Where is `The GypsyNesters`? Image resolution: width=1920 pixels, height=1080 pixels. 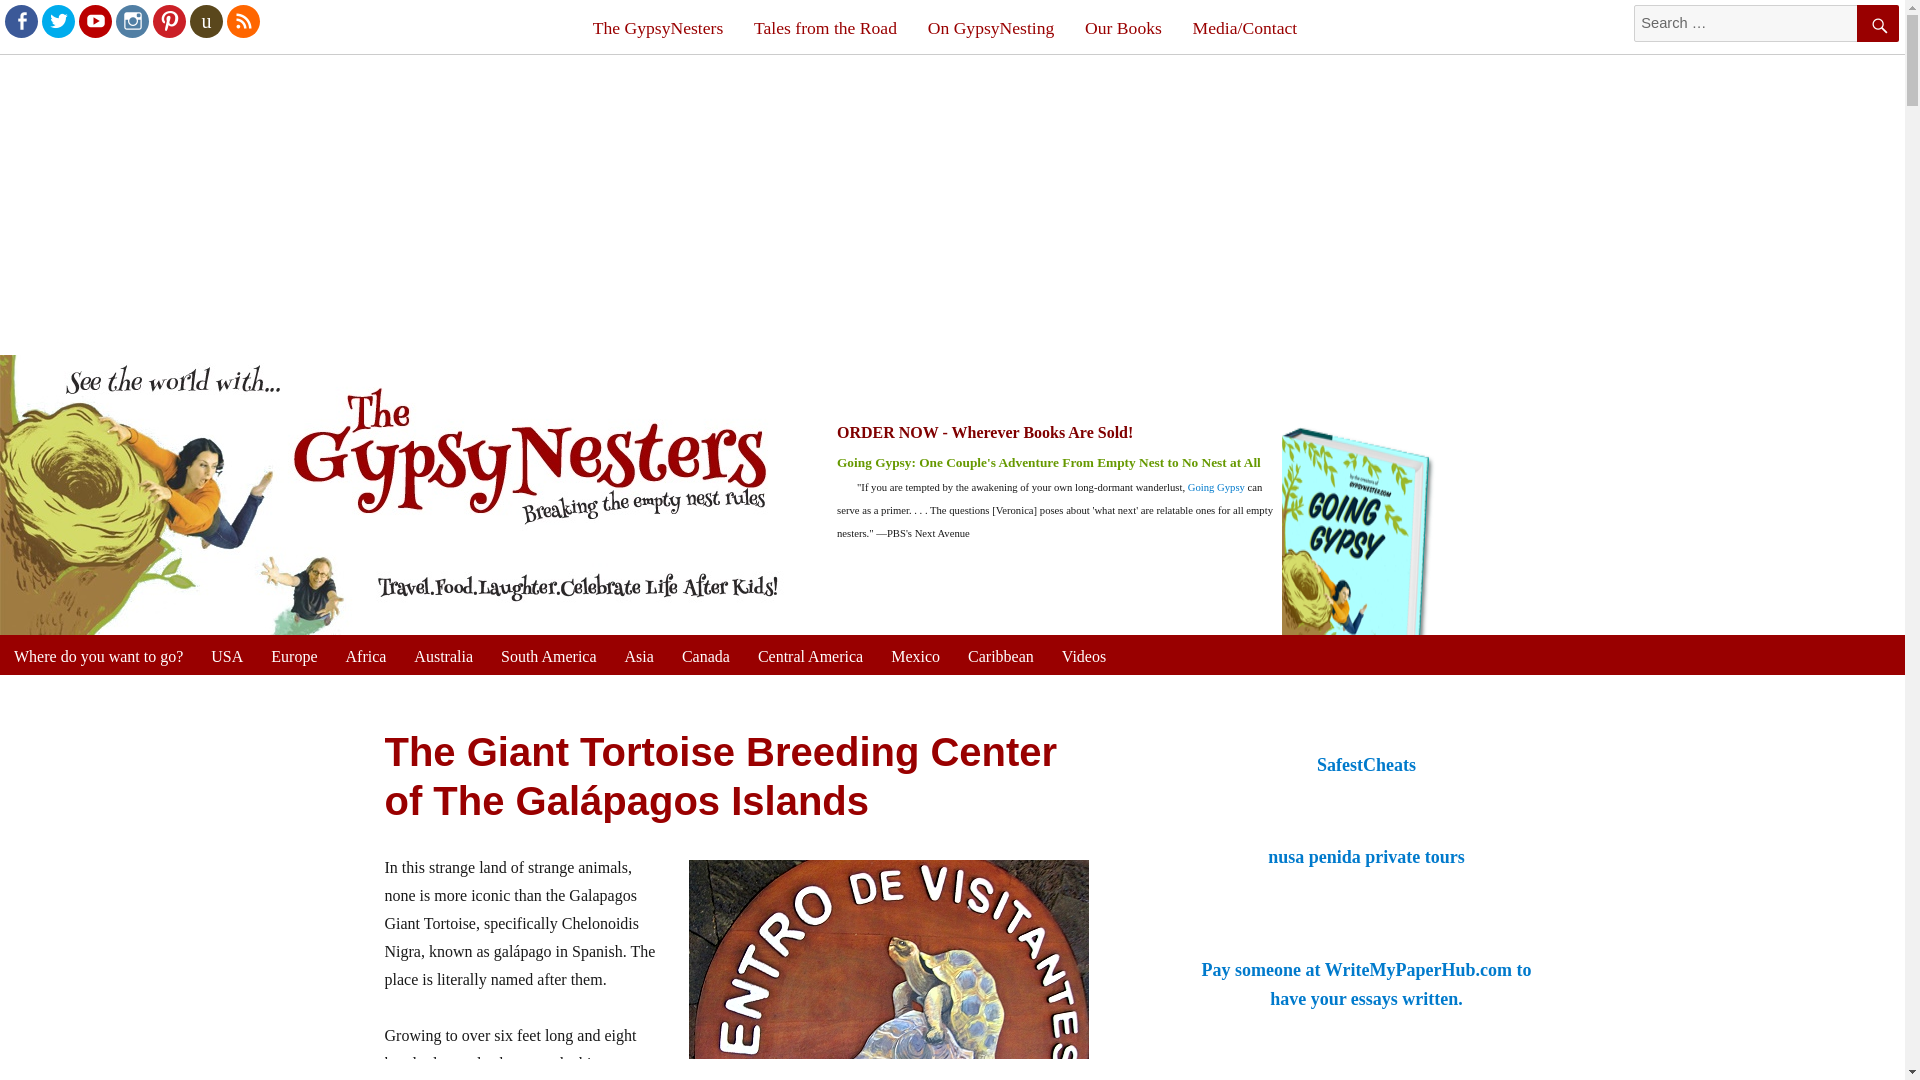
The GypsyNesters is located at coordinates (657, 28).